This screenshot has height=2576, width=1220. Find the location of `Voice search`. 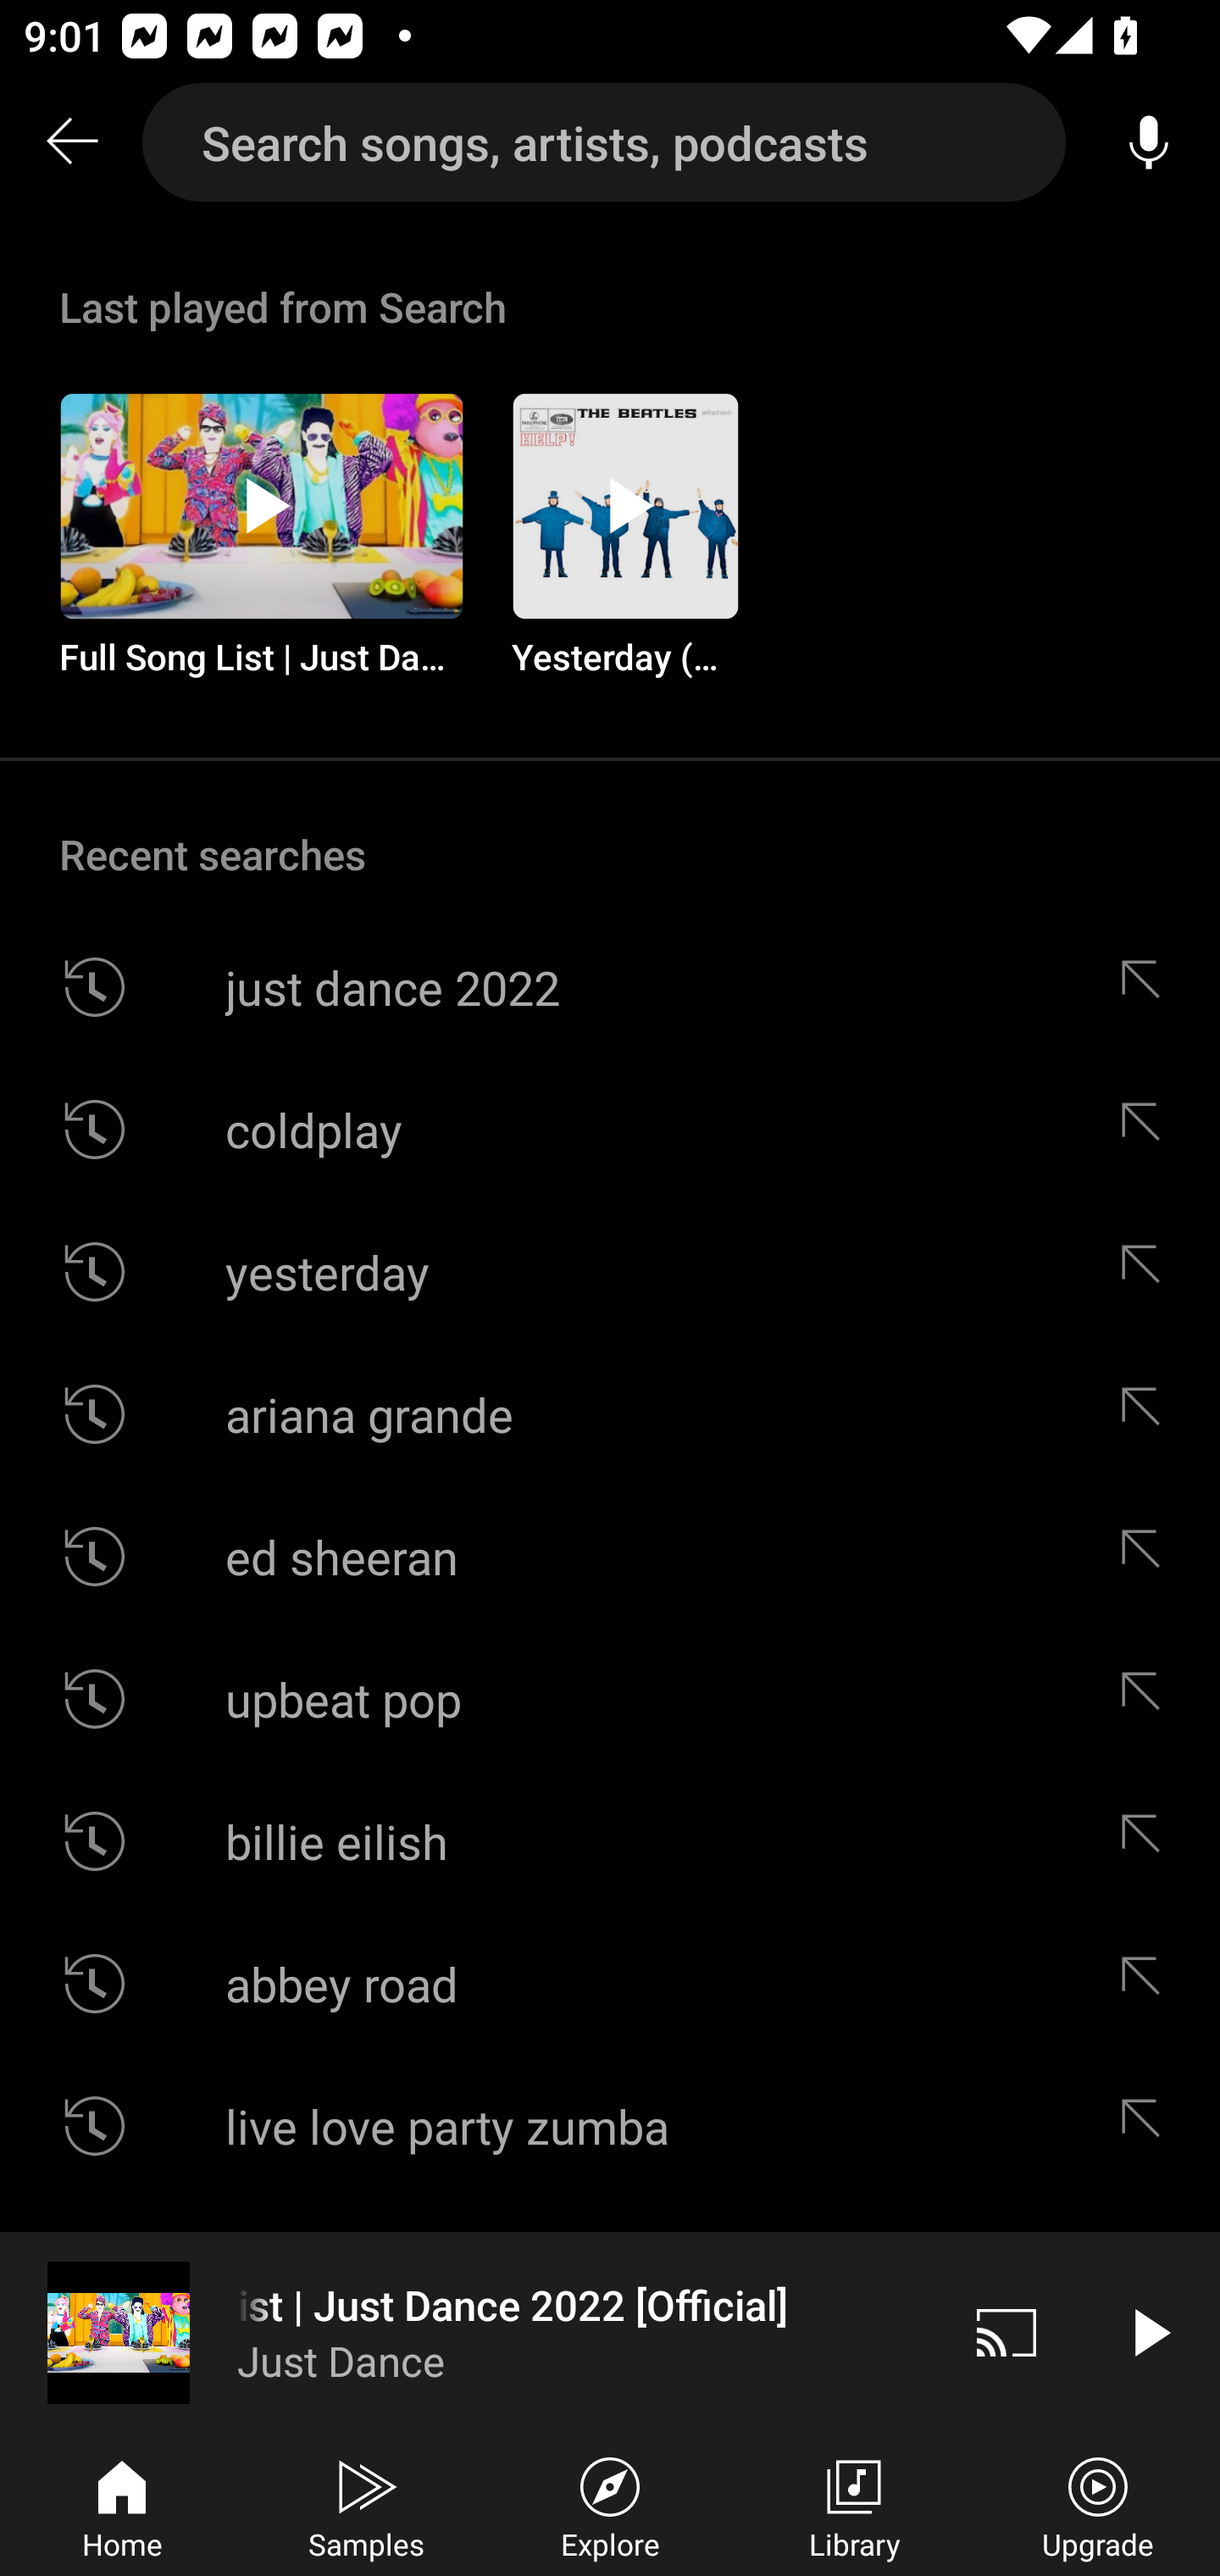

Voice search is located at coordinates (1149, 142).